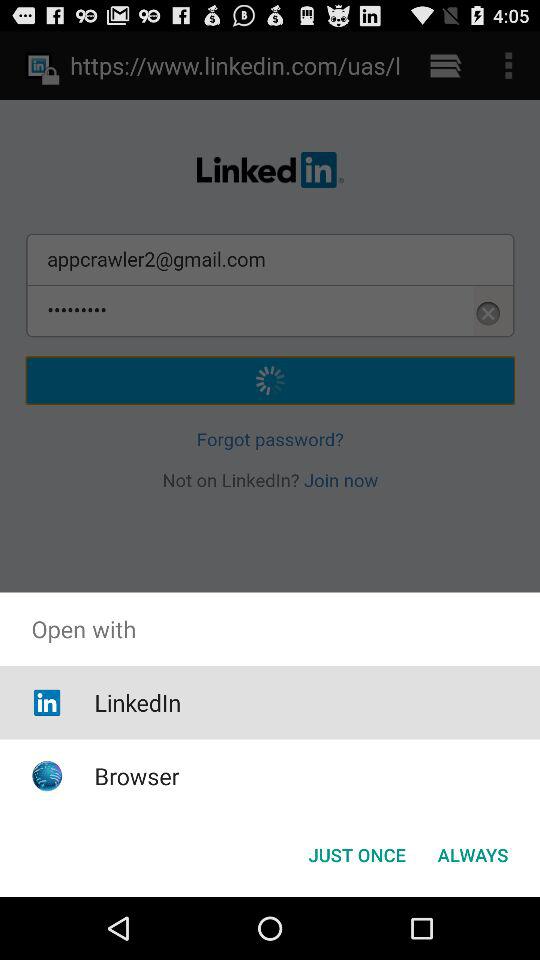  What do you see at coordinates (138, 702) in the screenshot?
I see `open the linkedin item` at bounding box center [138, 702].